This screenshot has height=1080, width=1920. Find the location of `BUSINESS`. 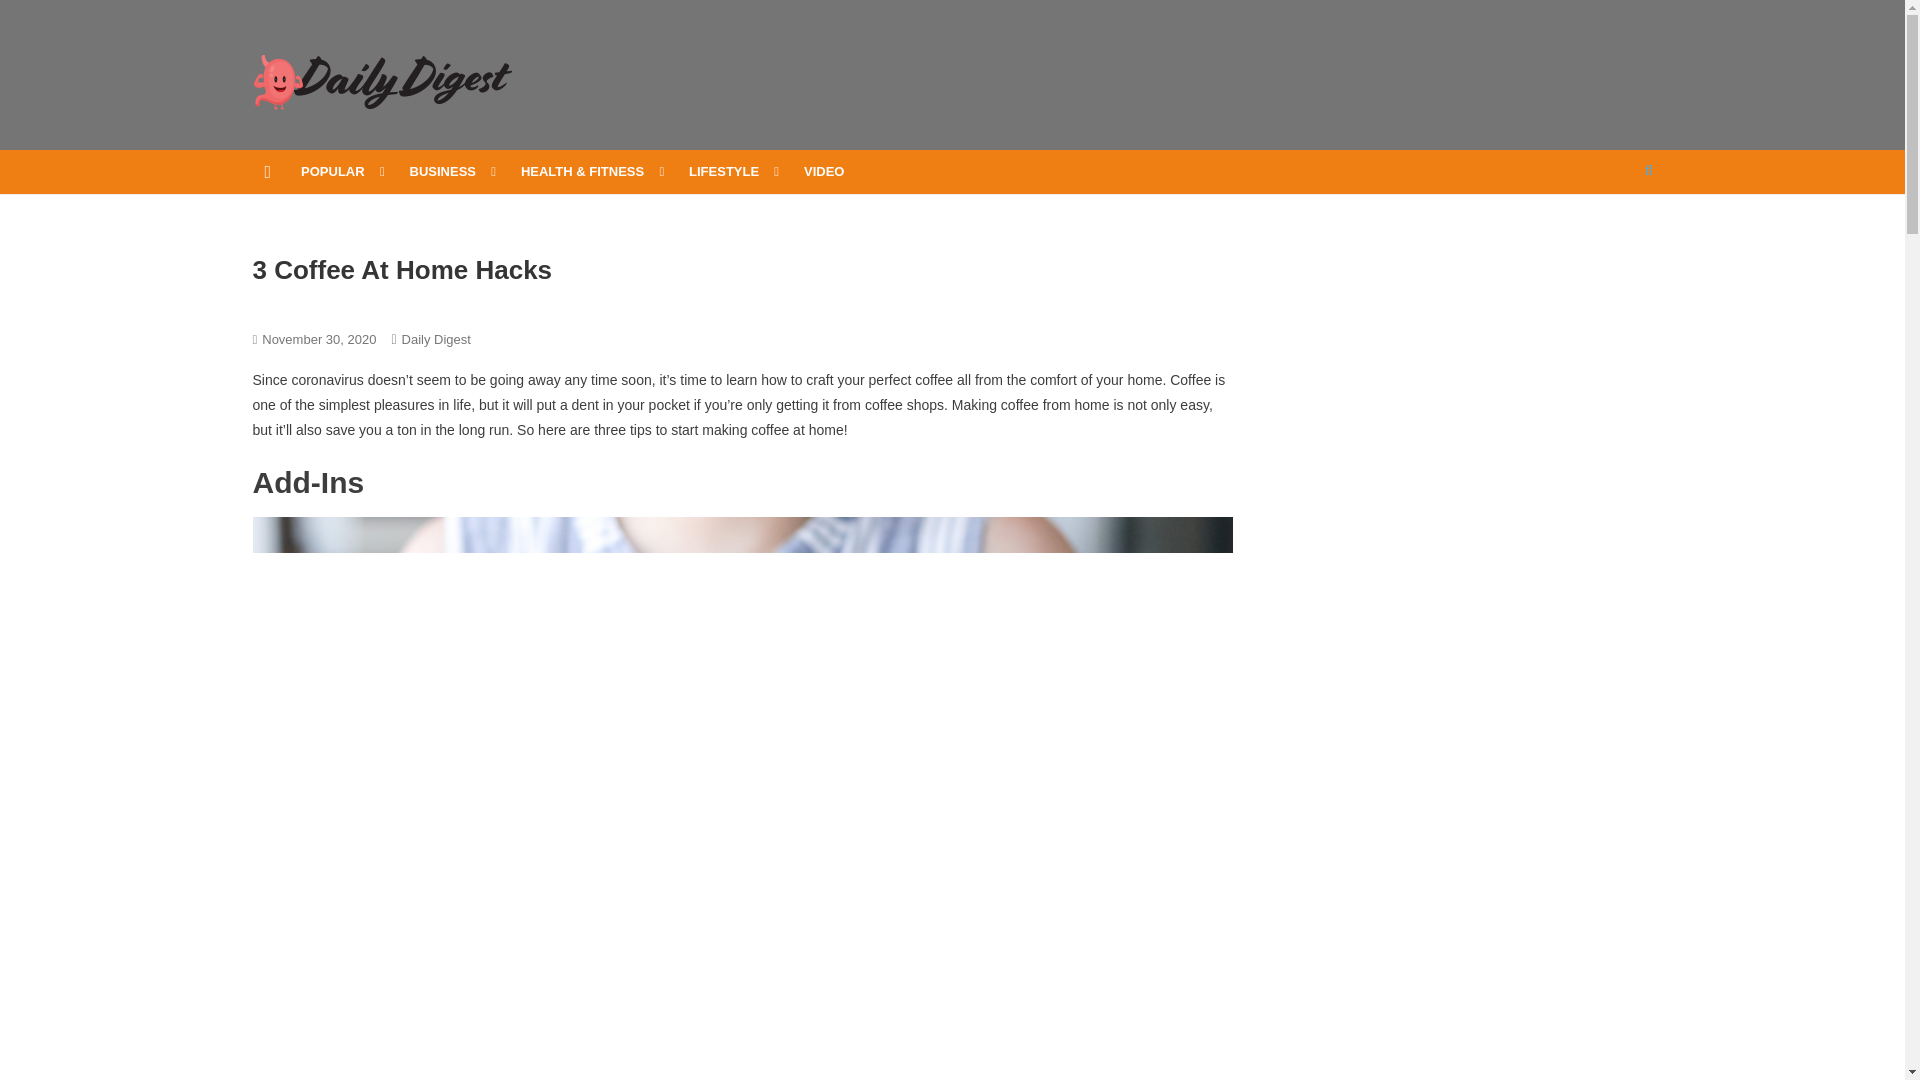

BUSINESS is located at coordinates (450, 172).